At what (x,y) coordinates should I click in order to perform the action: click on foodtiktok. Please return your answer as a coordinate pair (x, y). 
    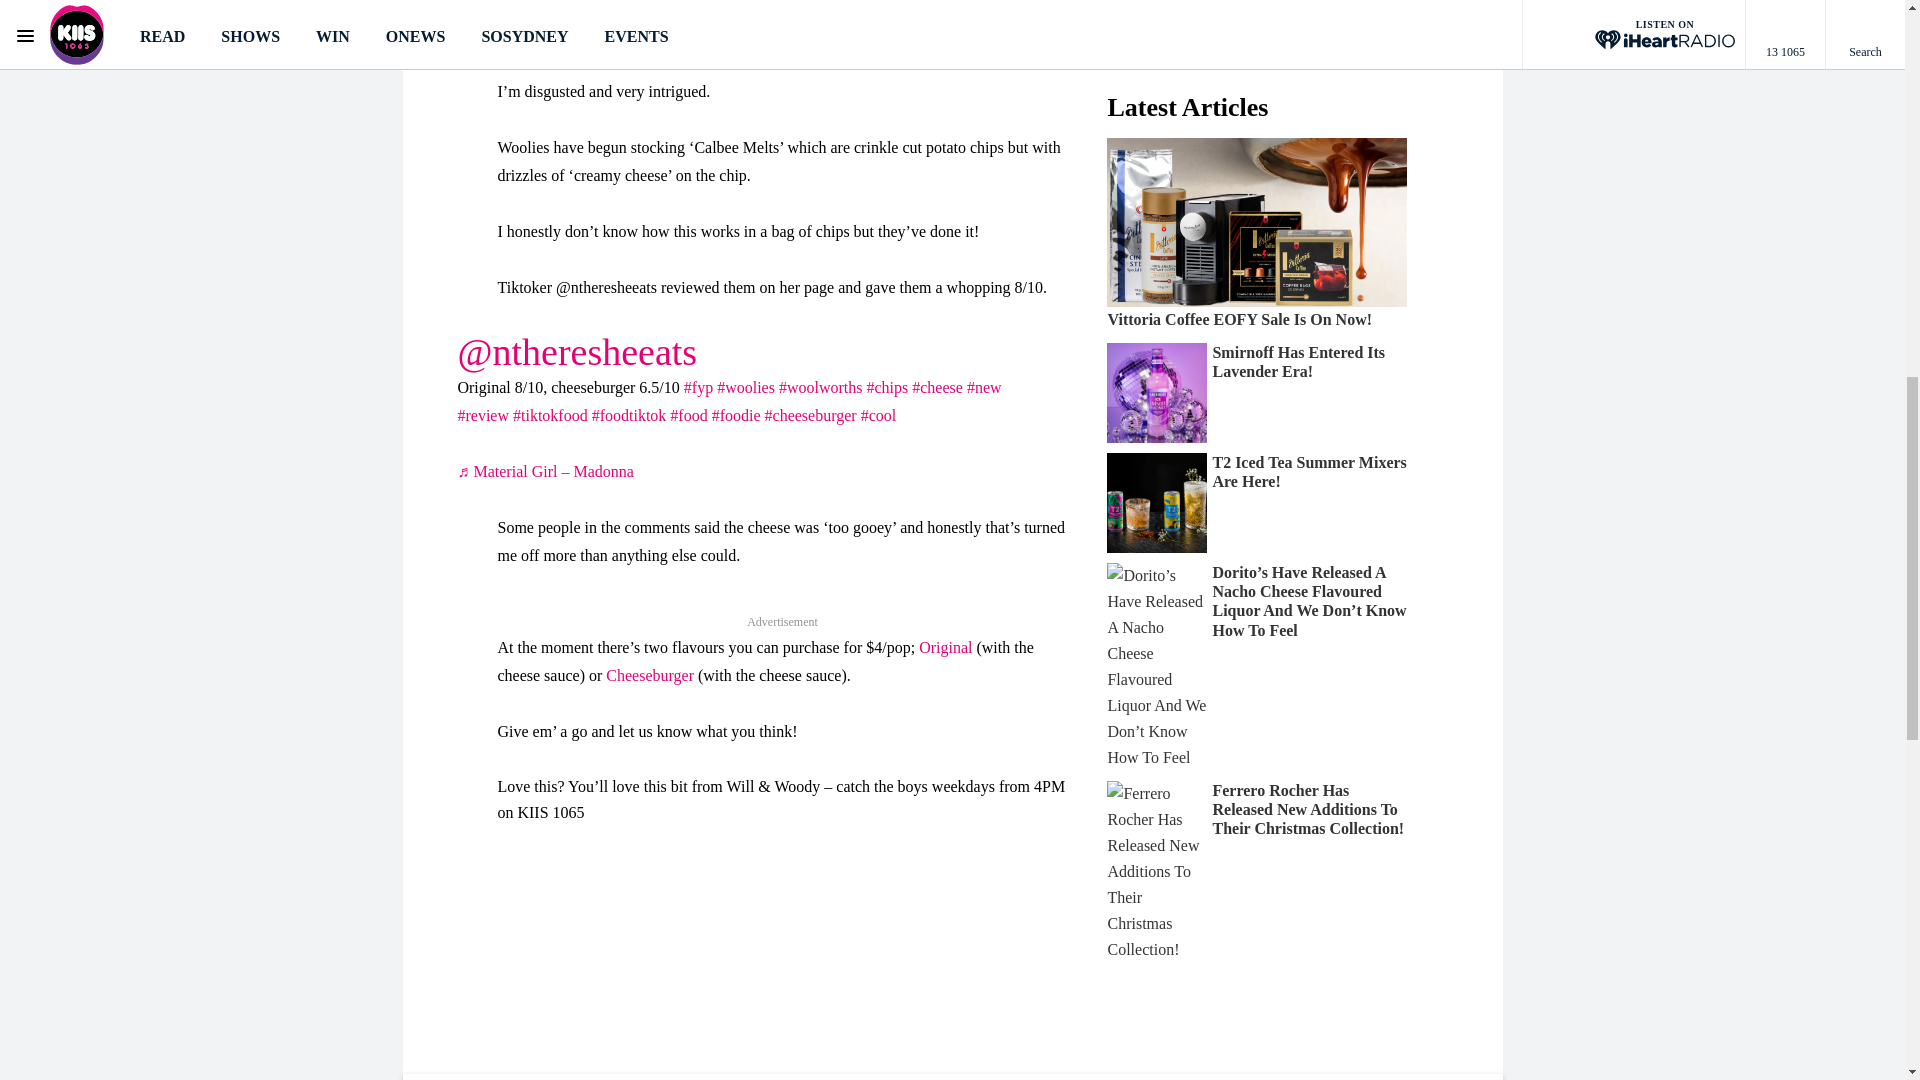
    Looking at the image, I should click on (628, 416).